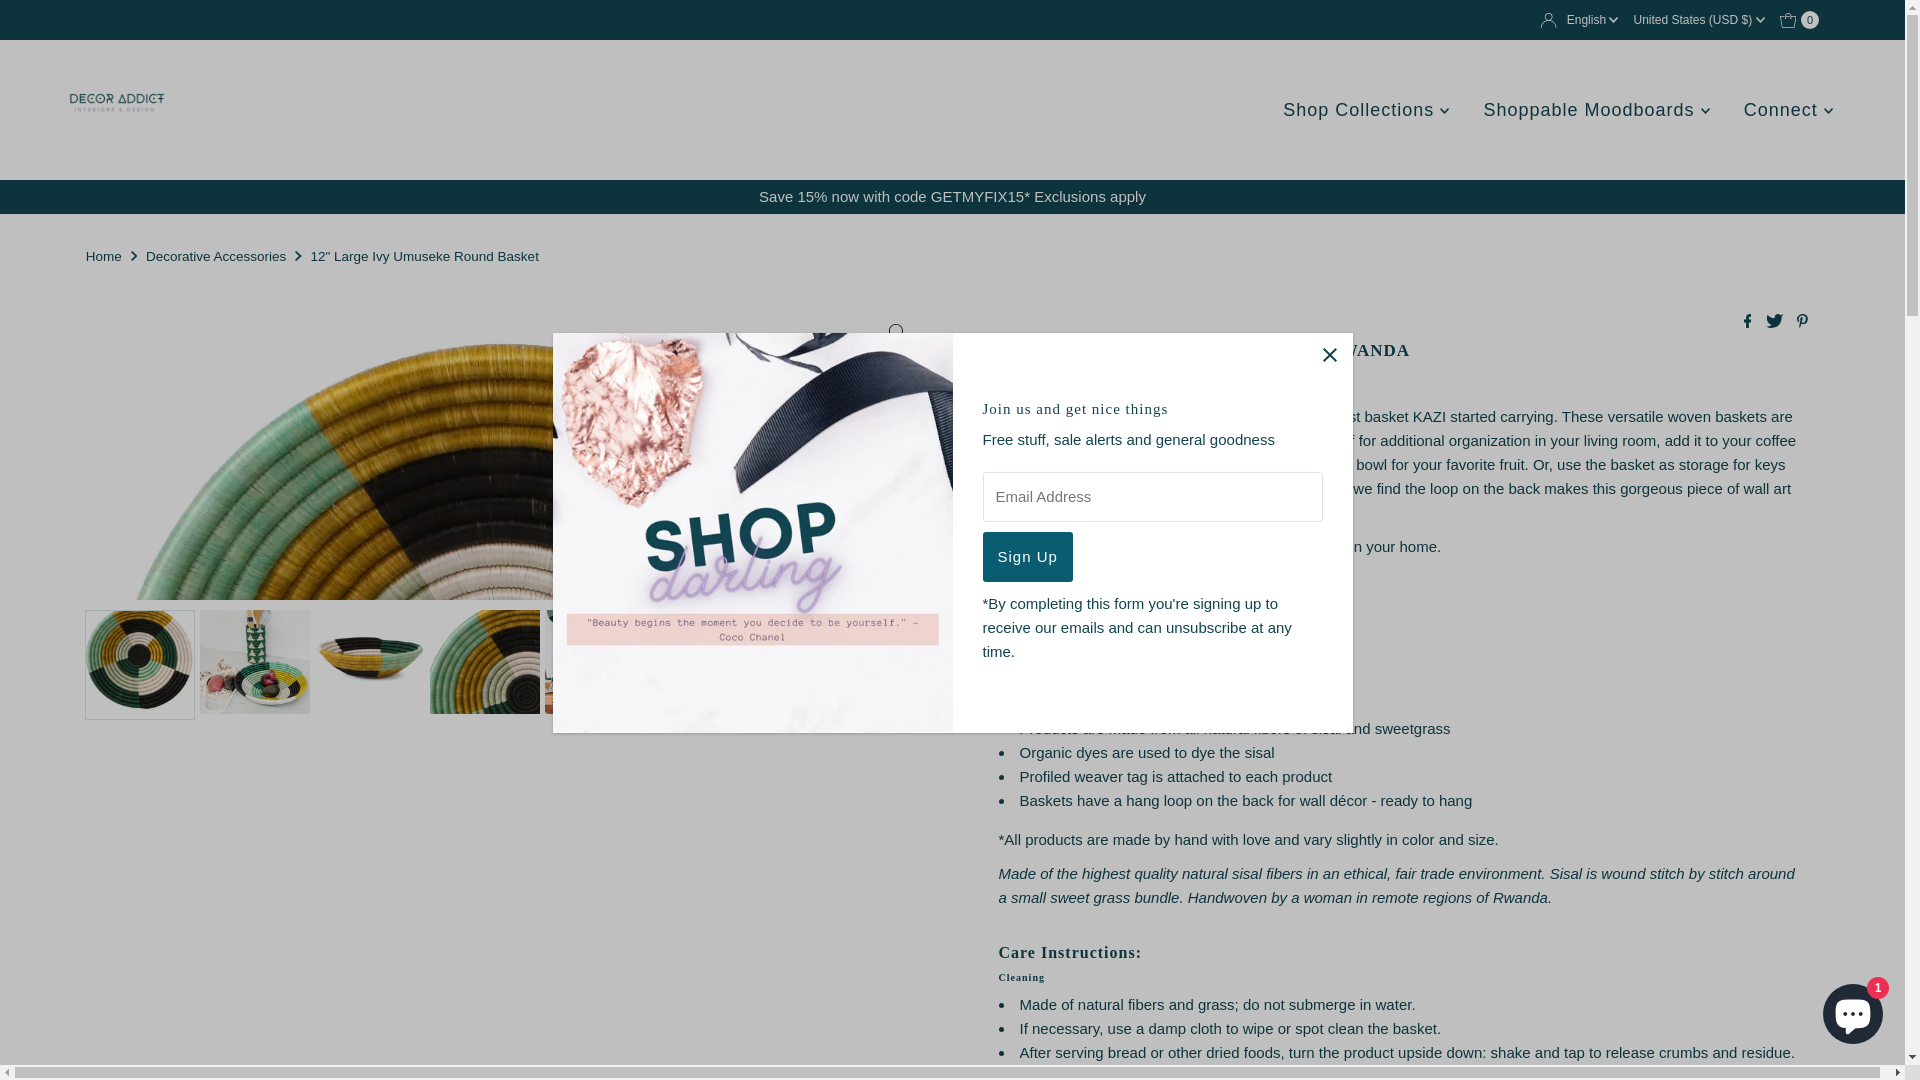 The height and width of the screenshot is (1080, 1920). Describe the element at coordinates (1800, 20) in the screenshot. I see `0` at that location.